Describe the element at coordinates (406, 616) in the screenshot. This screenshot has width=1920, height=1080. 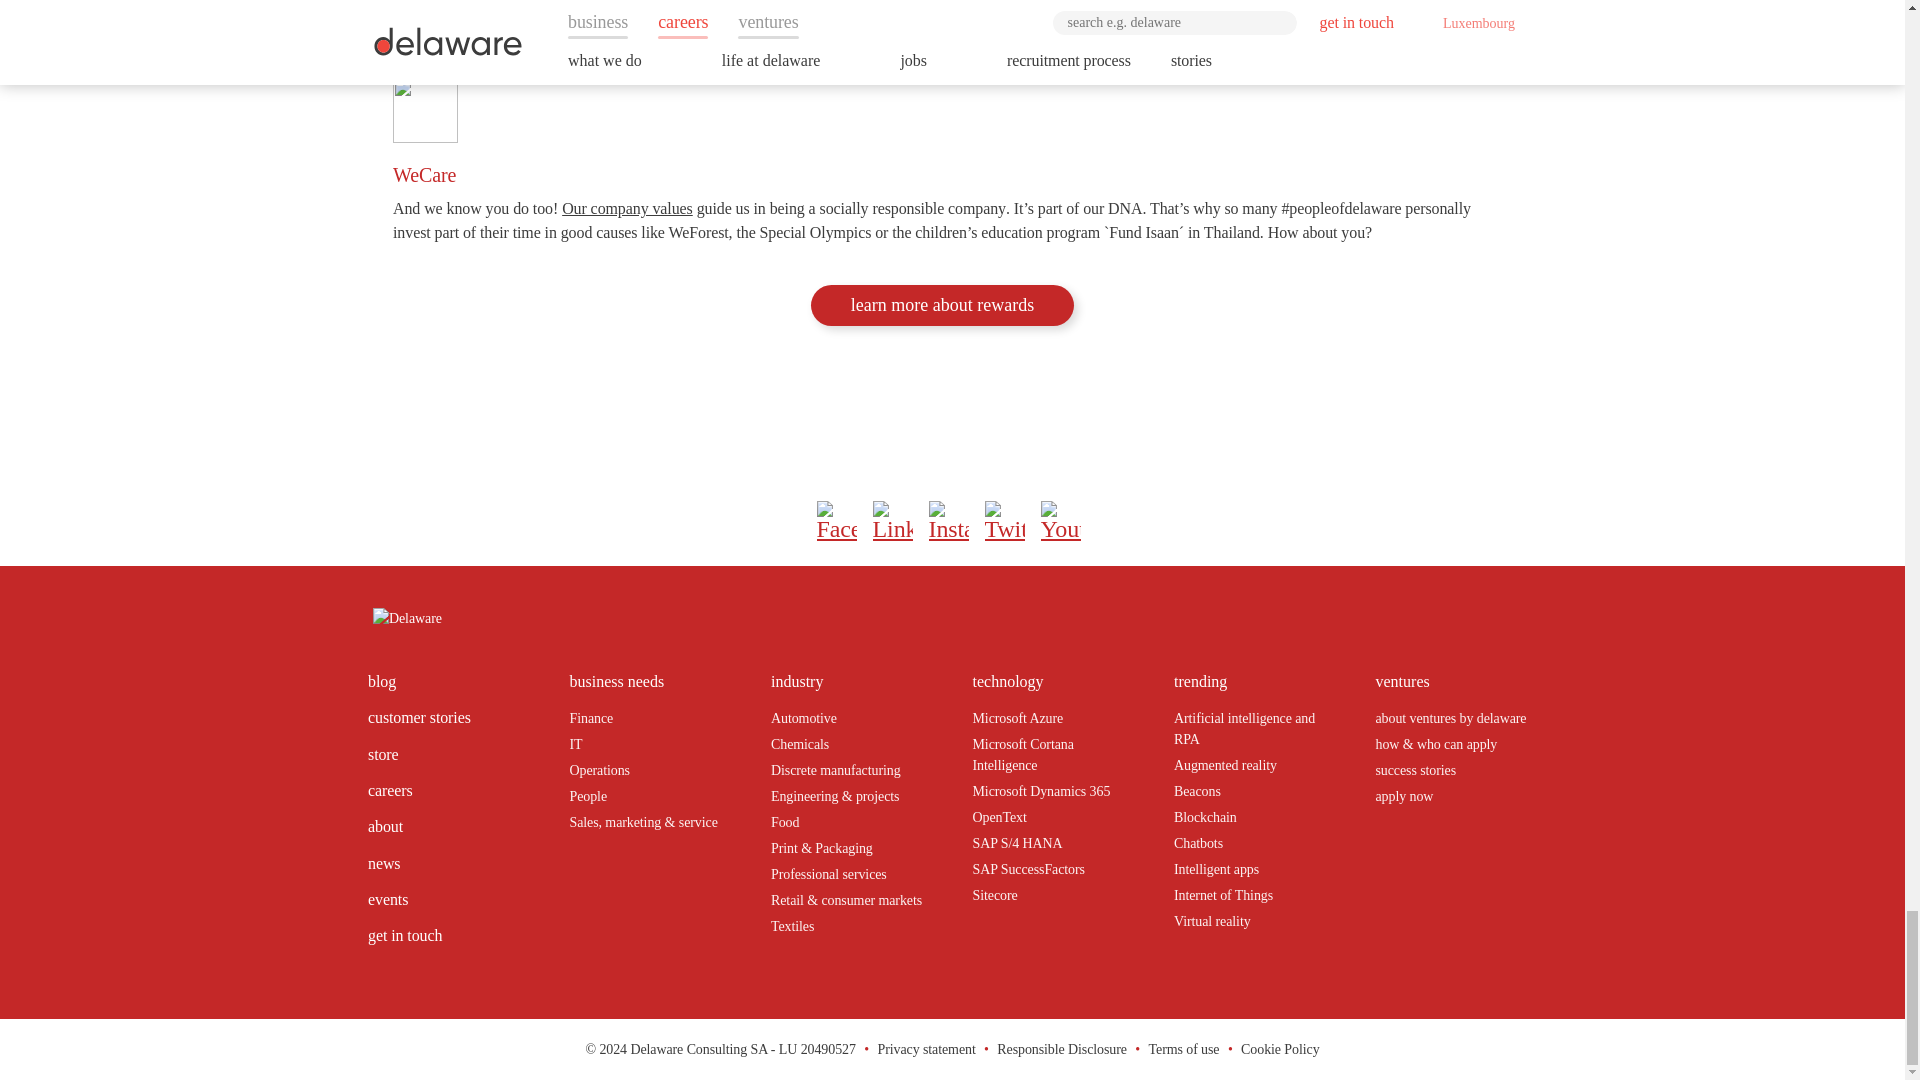
I see `delaware` at that location.